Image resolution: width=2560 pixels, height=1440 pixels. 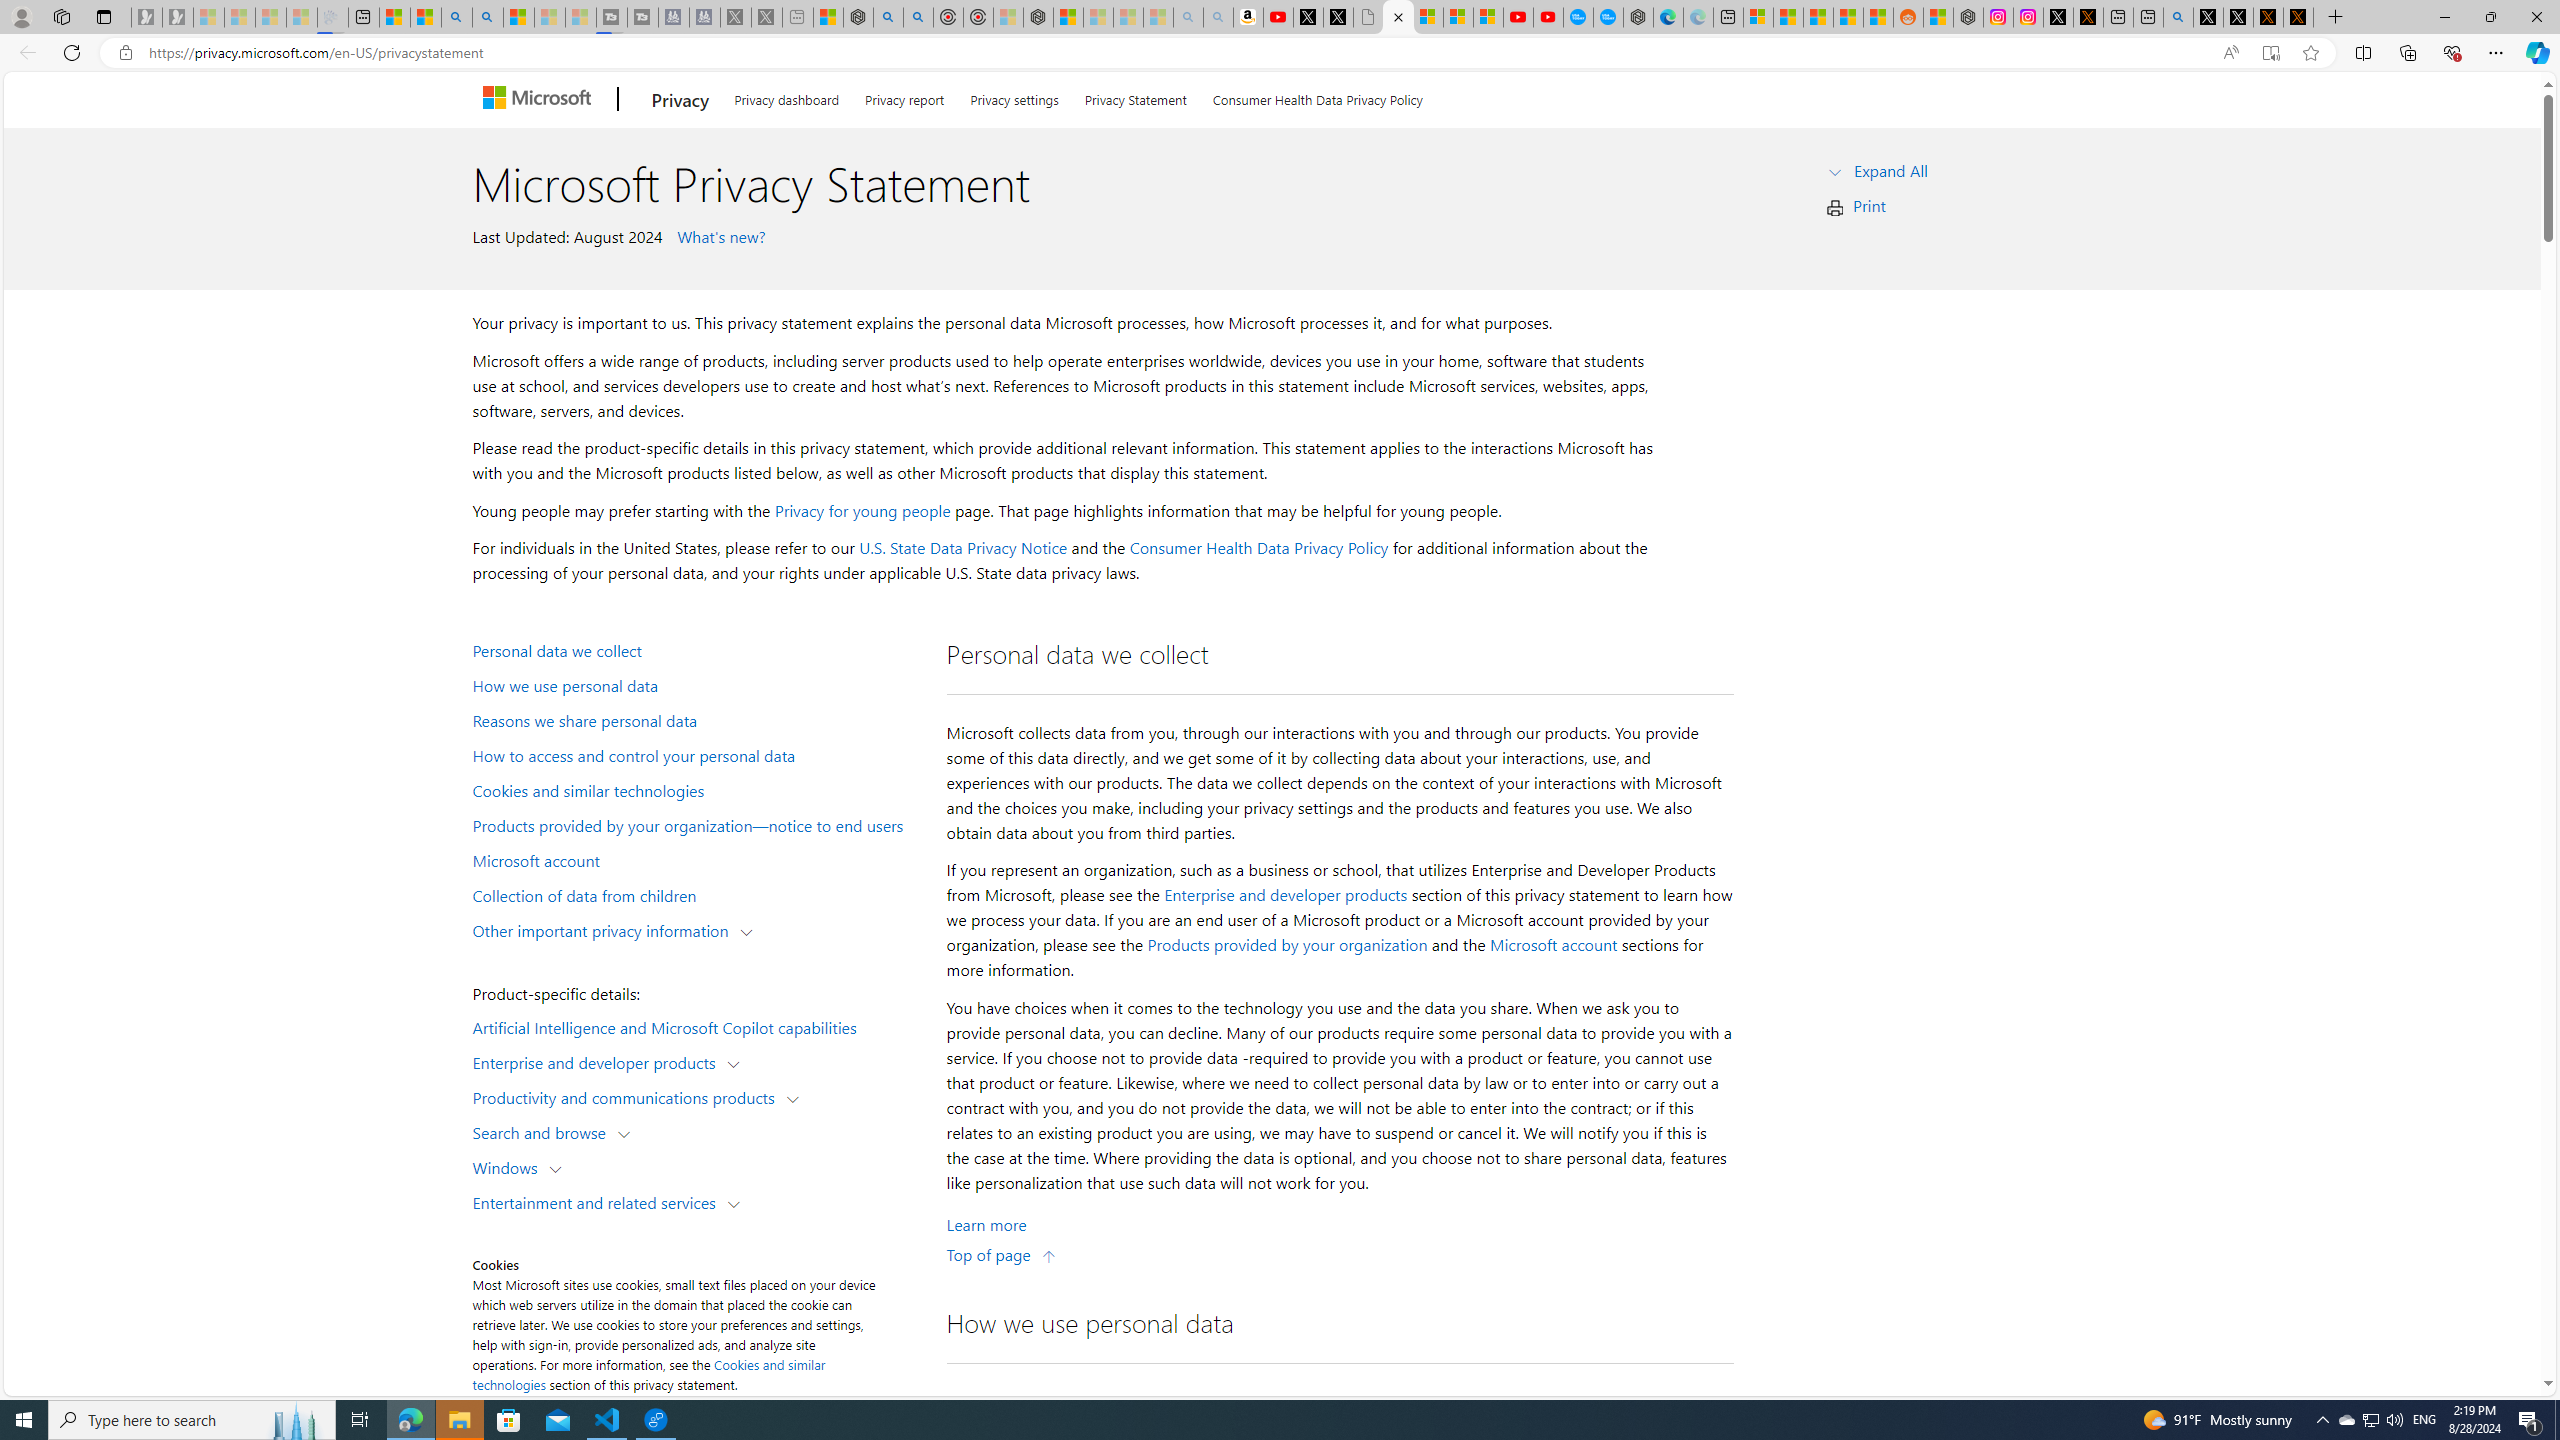 What do you see at coordinates (696, 685) in the screenshot?
I see `How we use personal data` at bounding box center [696, 685].